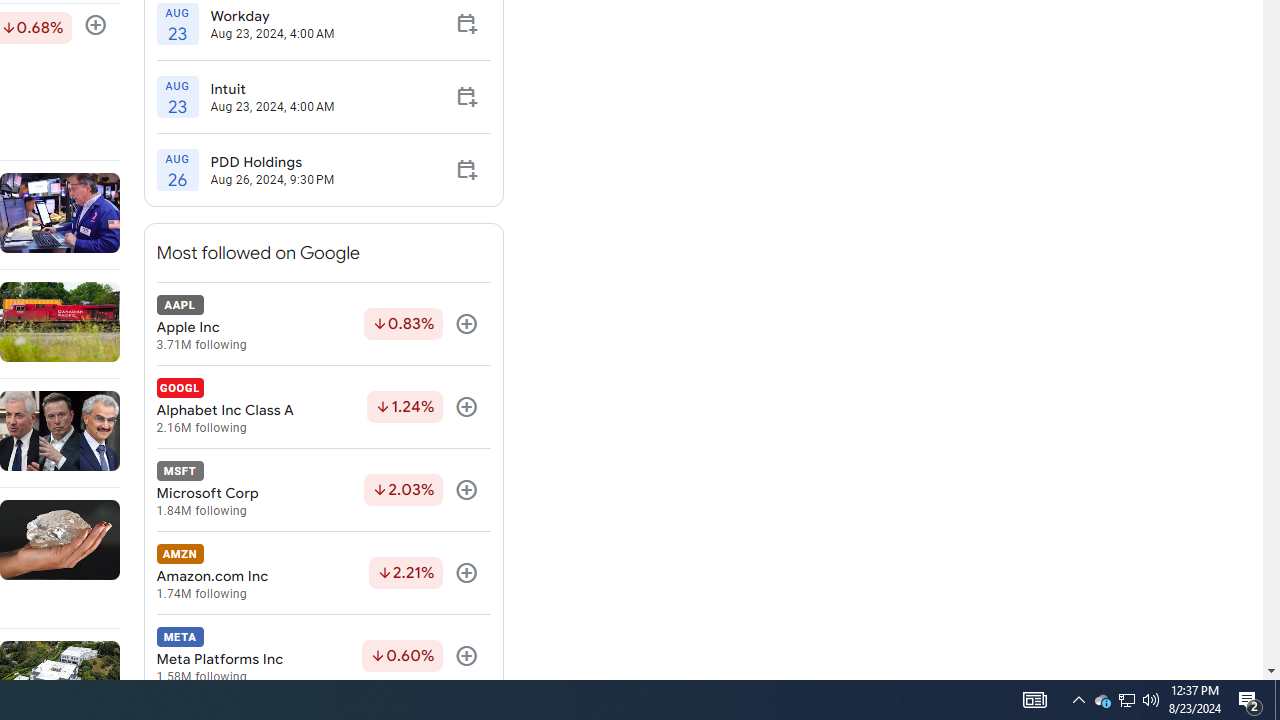 This screenshot has height=720, width=1280. I want to click on META Meta Platforms Inc 1.58M following Down by 0.60% Follow, so click(323, 656).